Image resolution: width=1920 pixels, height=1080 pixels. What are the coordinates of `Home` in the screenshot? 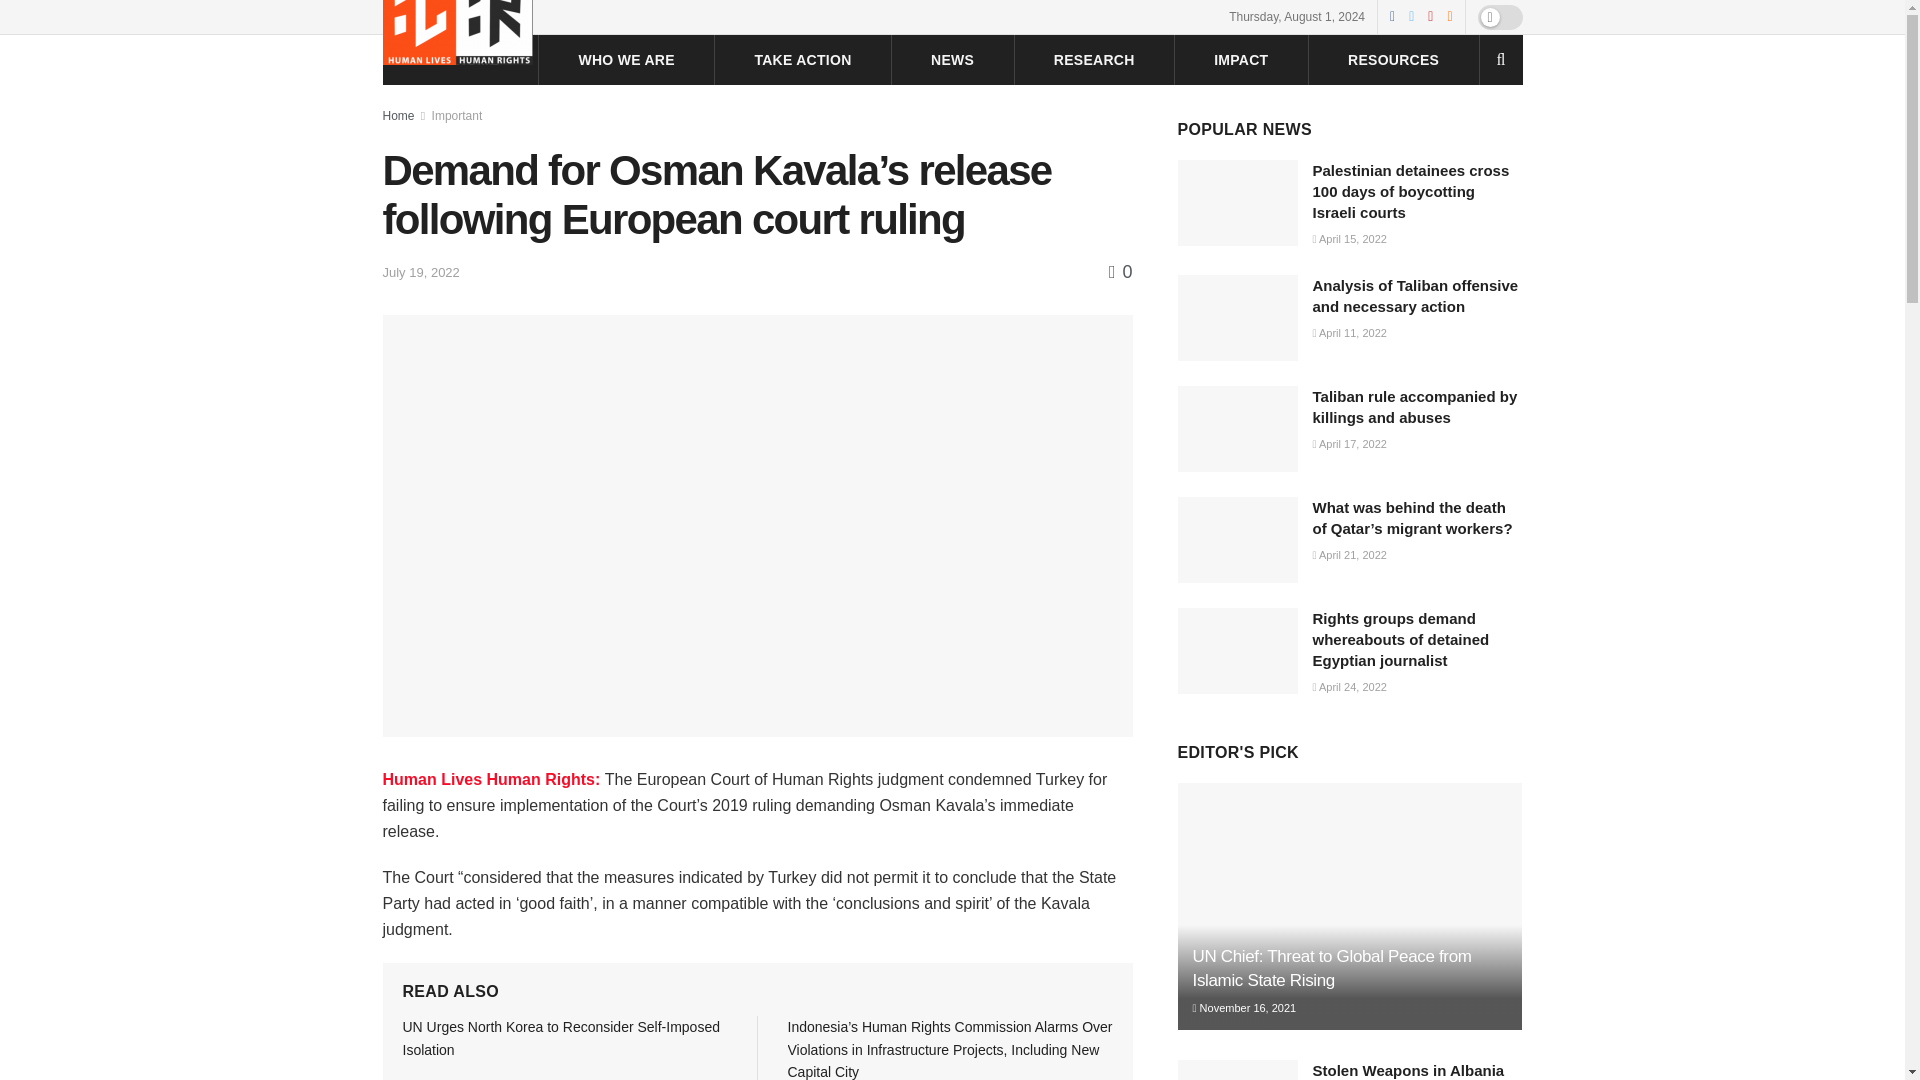 It's located at (398, 116).